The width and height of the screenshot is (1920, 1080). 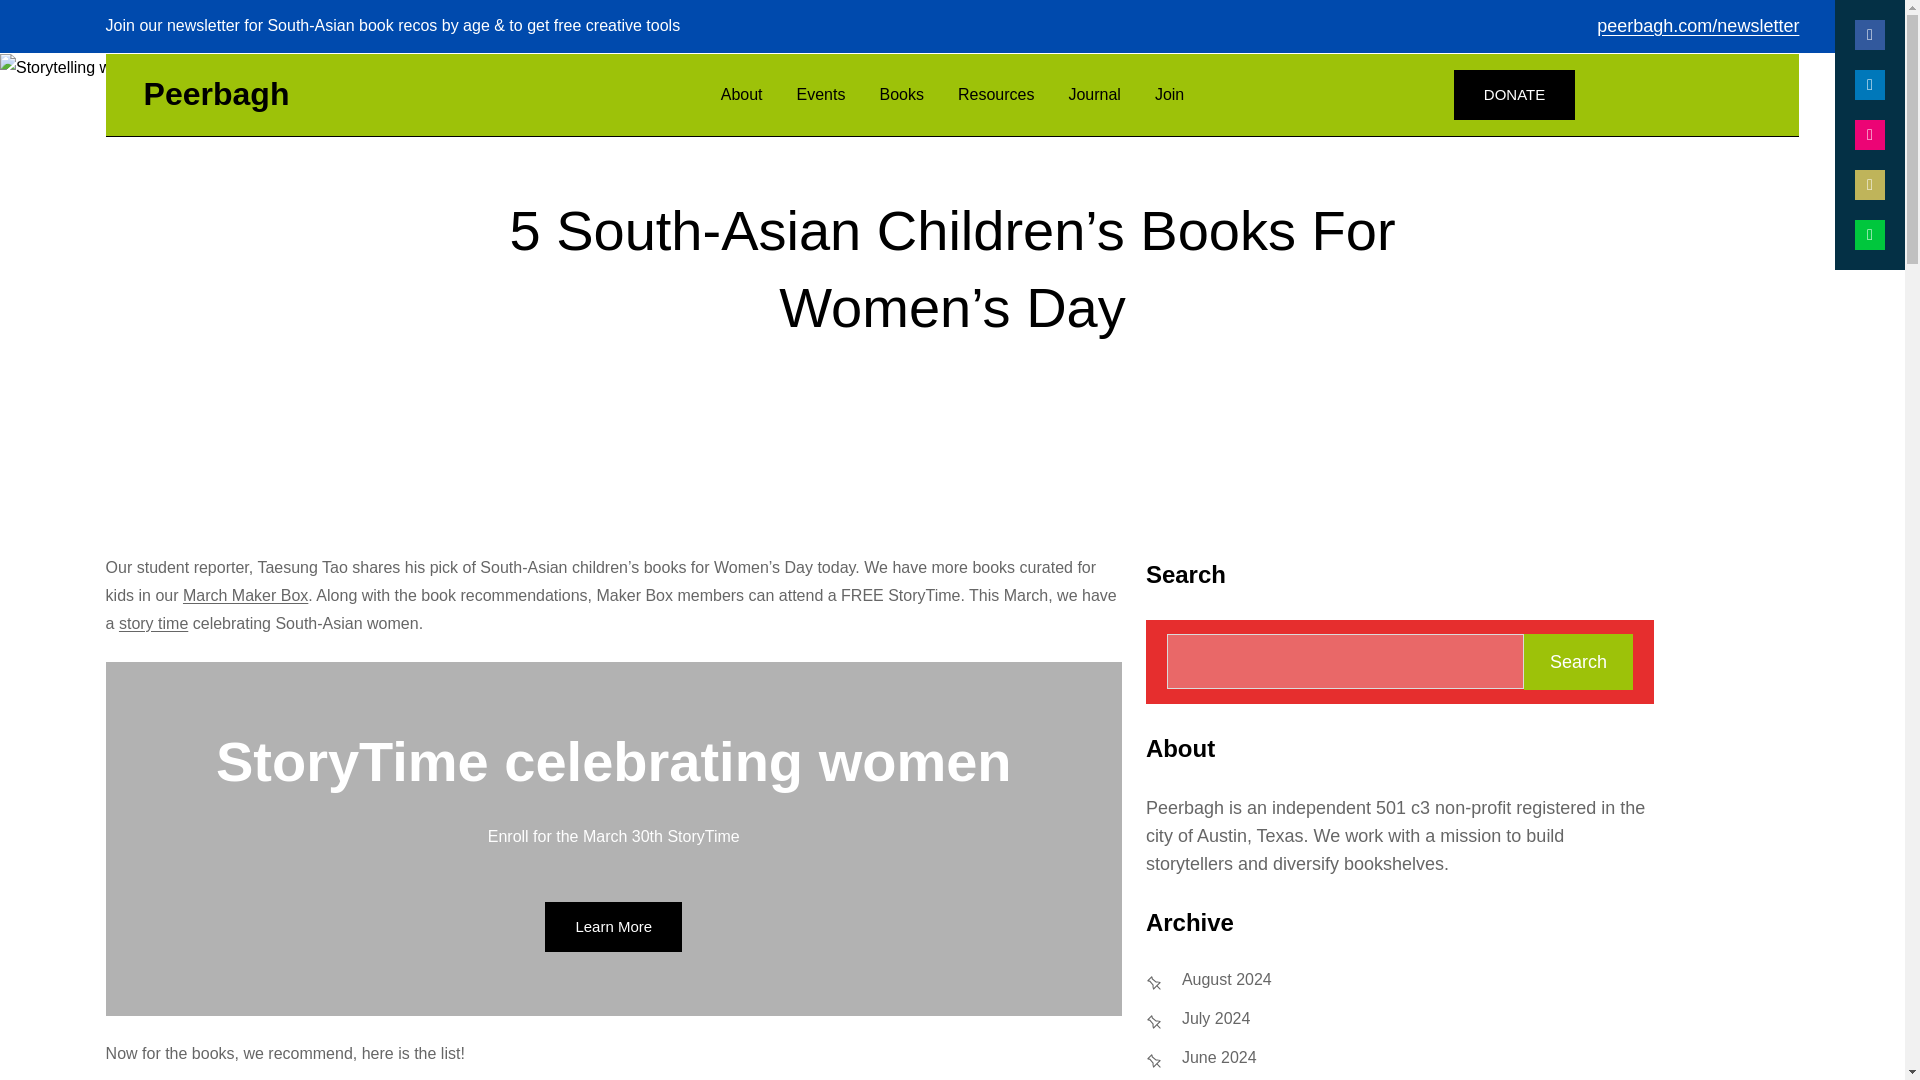 I want to click on About, so click(x=742, y=94).